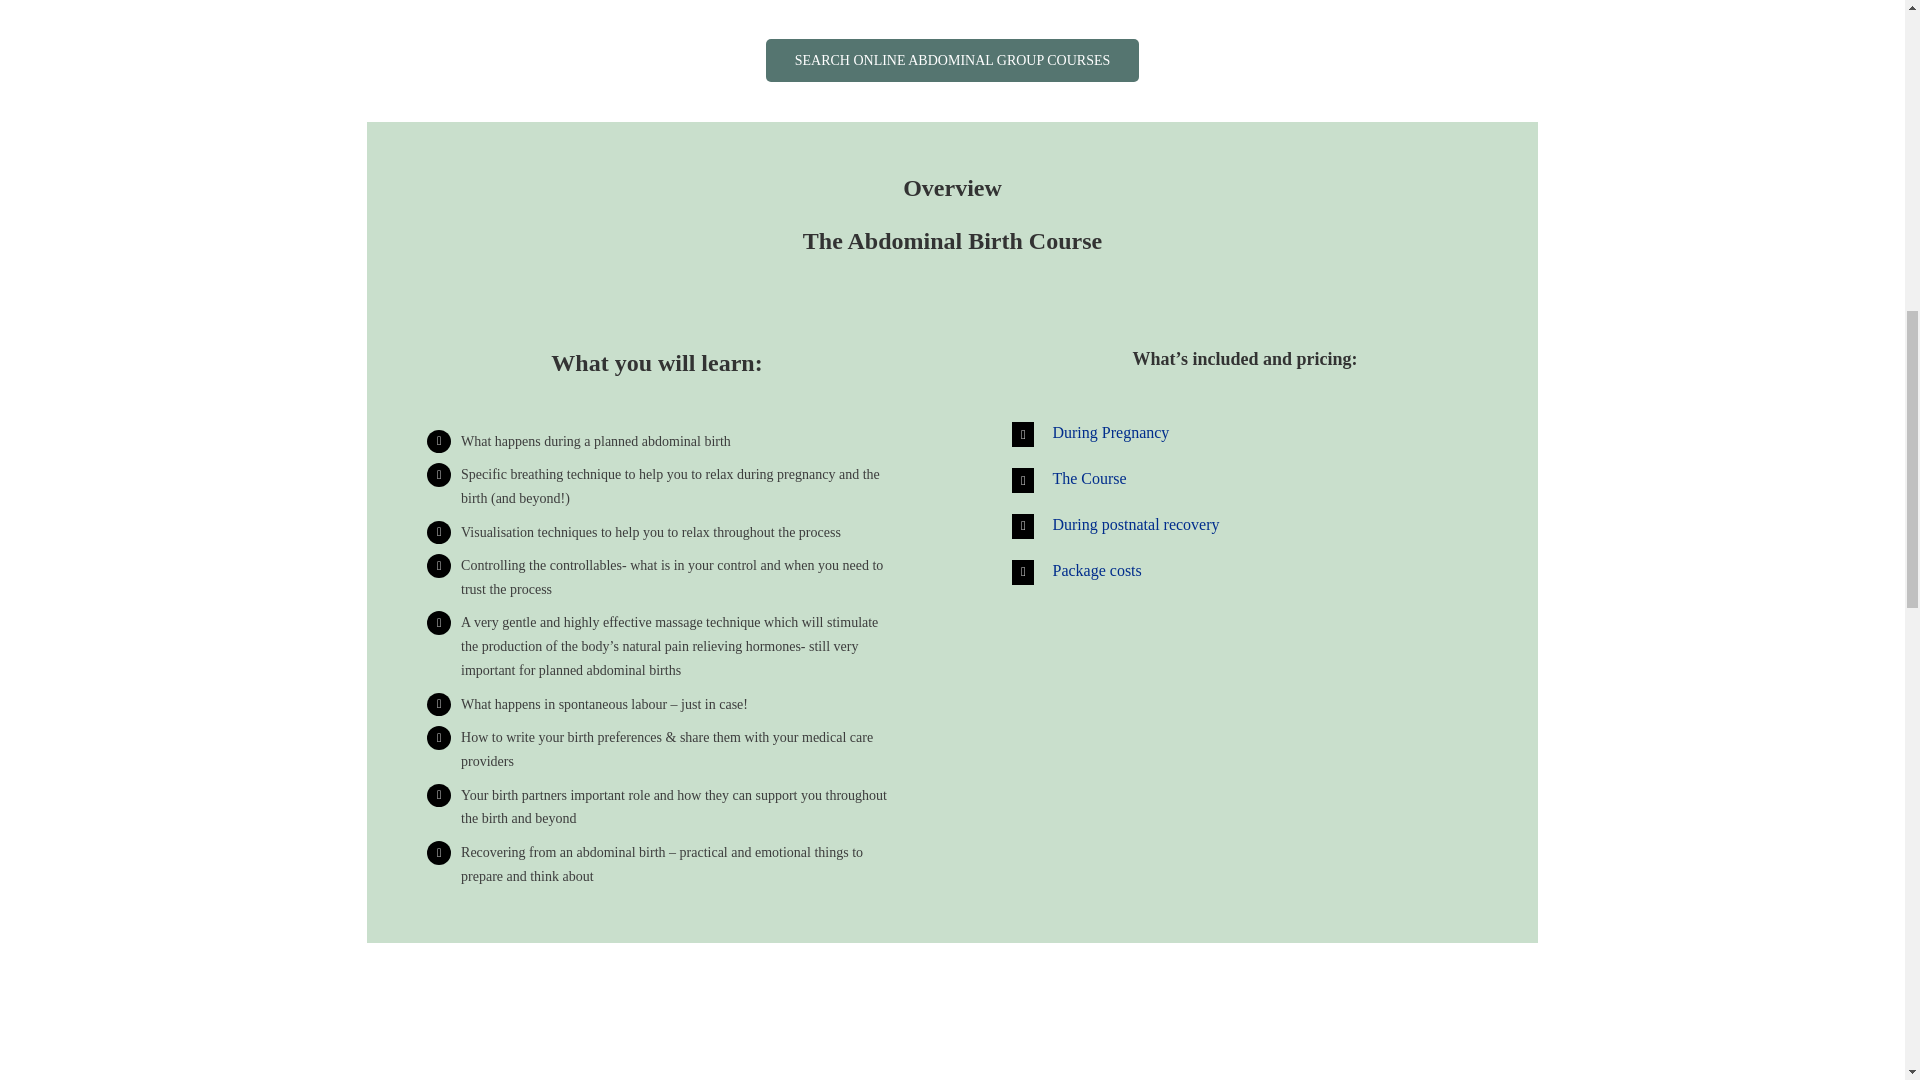 This screenshot has height=1080, width=1920. Describe the element at coordinates (953, 60) in the screenshot. I see `SEARCH ONLINE ABDOMINAL GROUP COURSES` at that location.